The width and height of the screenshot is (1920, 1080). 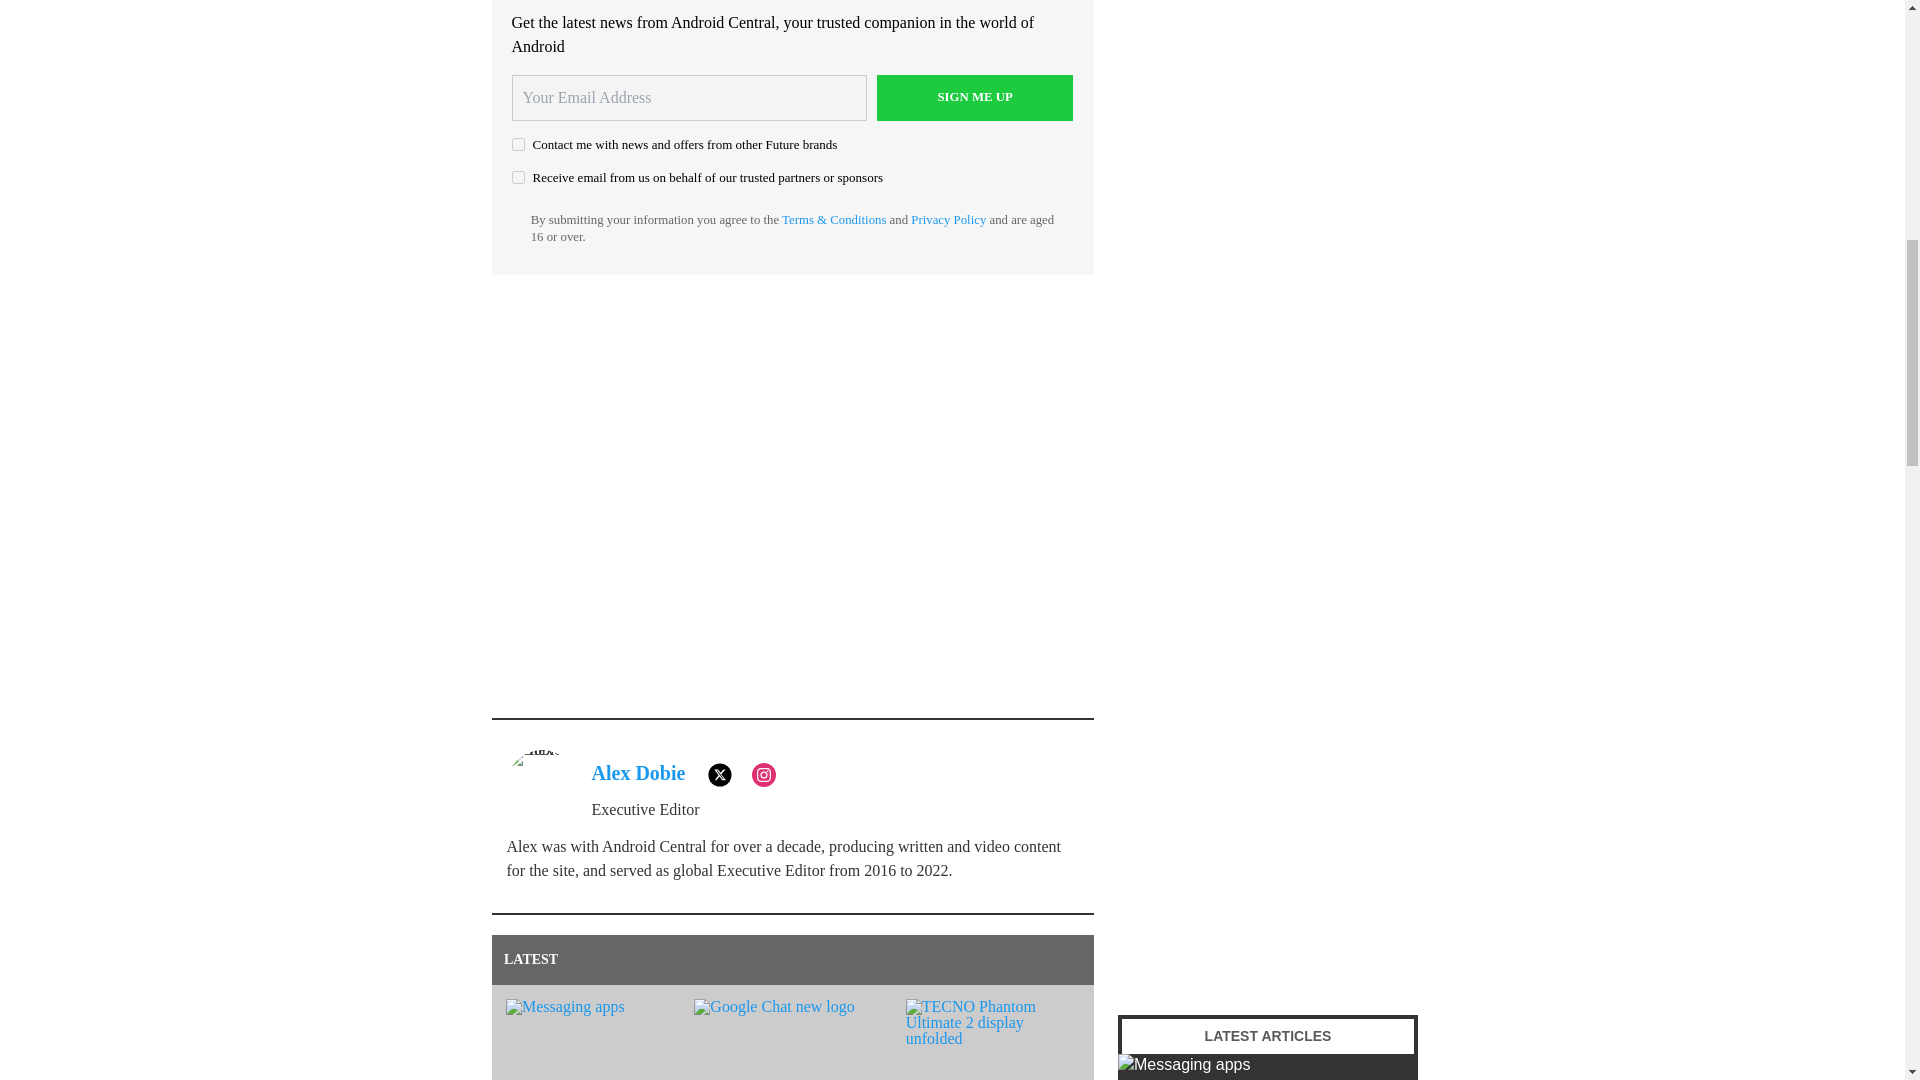 What do you see at coordinates (518, 144) in the screenshot?
I see `on` at bounding box center [518, 144].